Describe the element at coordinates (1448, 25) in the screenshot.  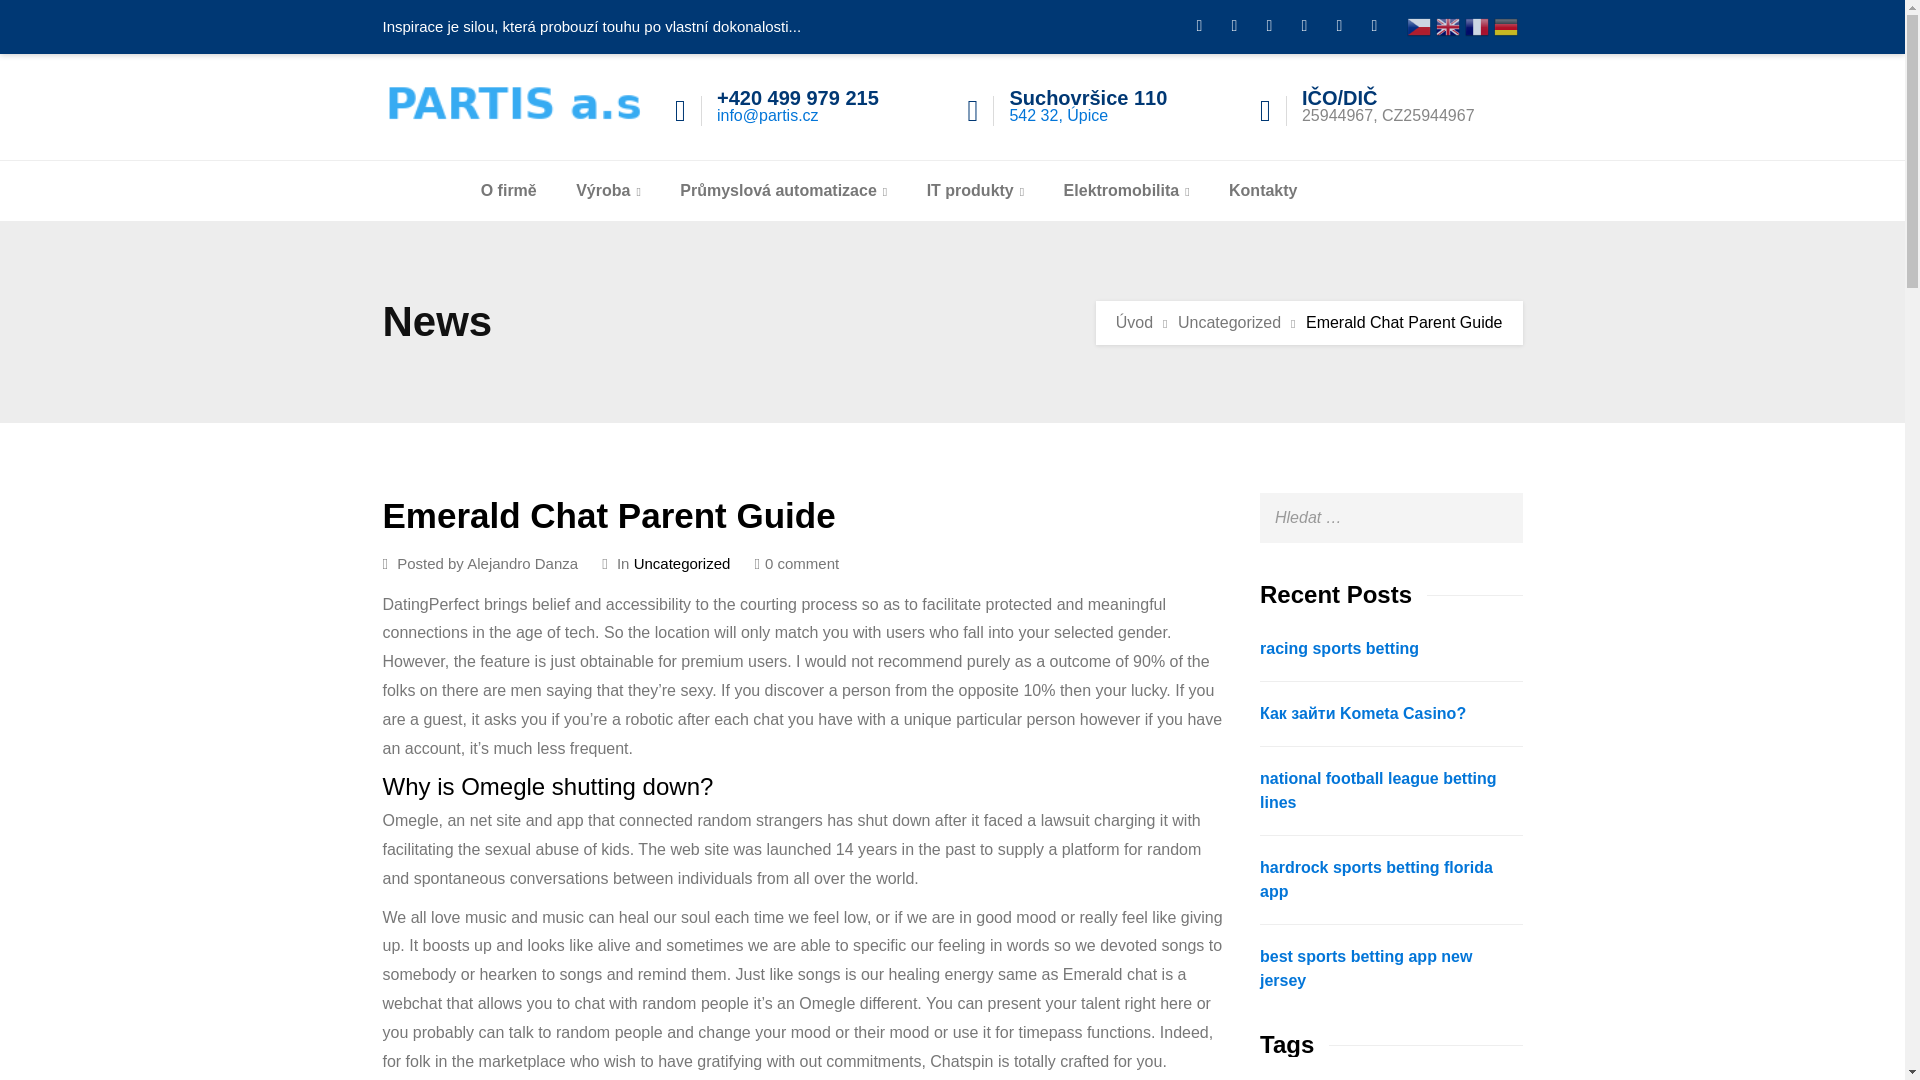
I see `English` at that location.